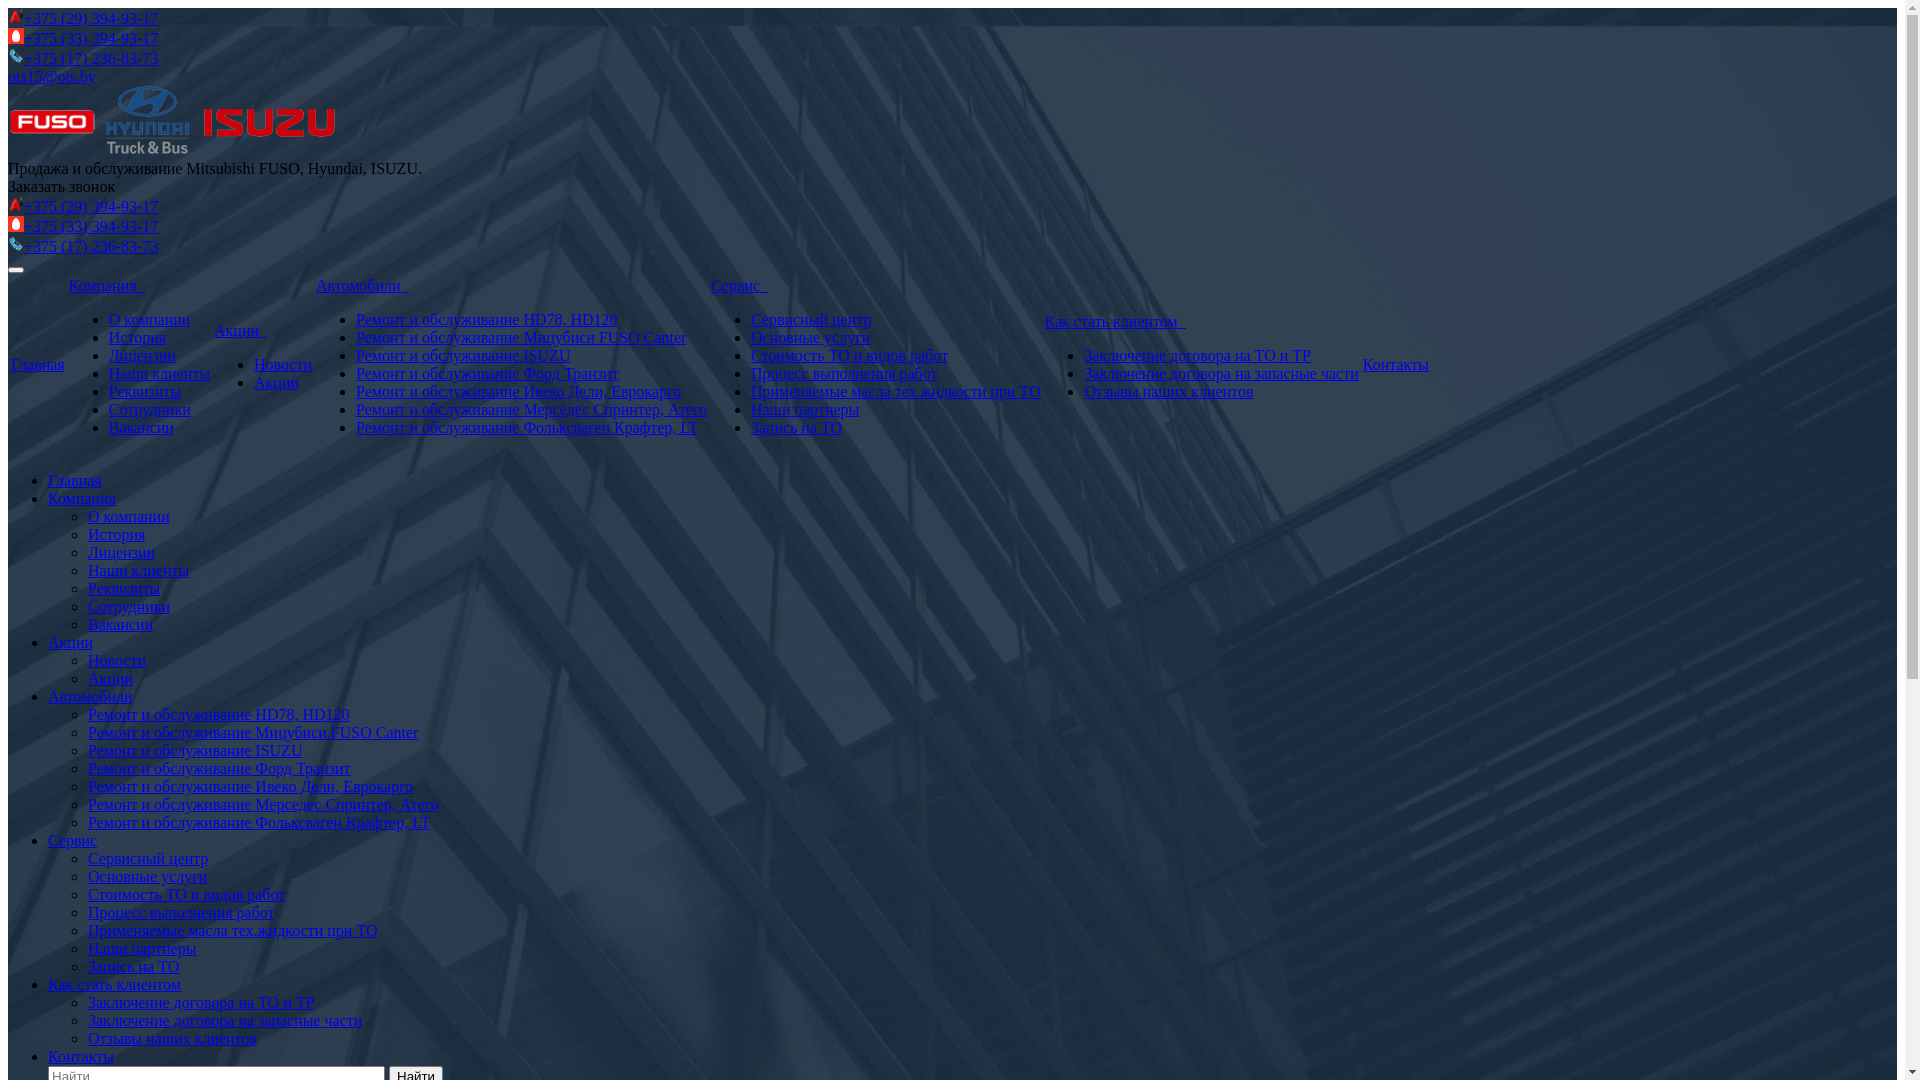 The width and height of the screenshot is (1920, 1080). Describe the element at coordinates (91, 206) in the screenshot. I see `+375 (29) 394-93-17` at that location.